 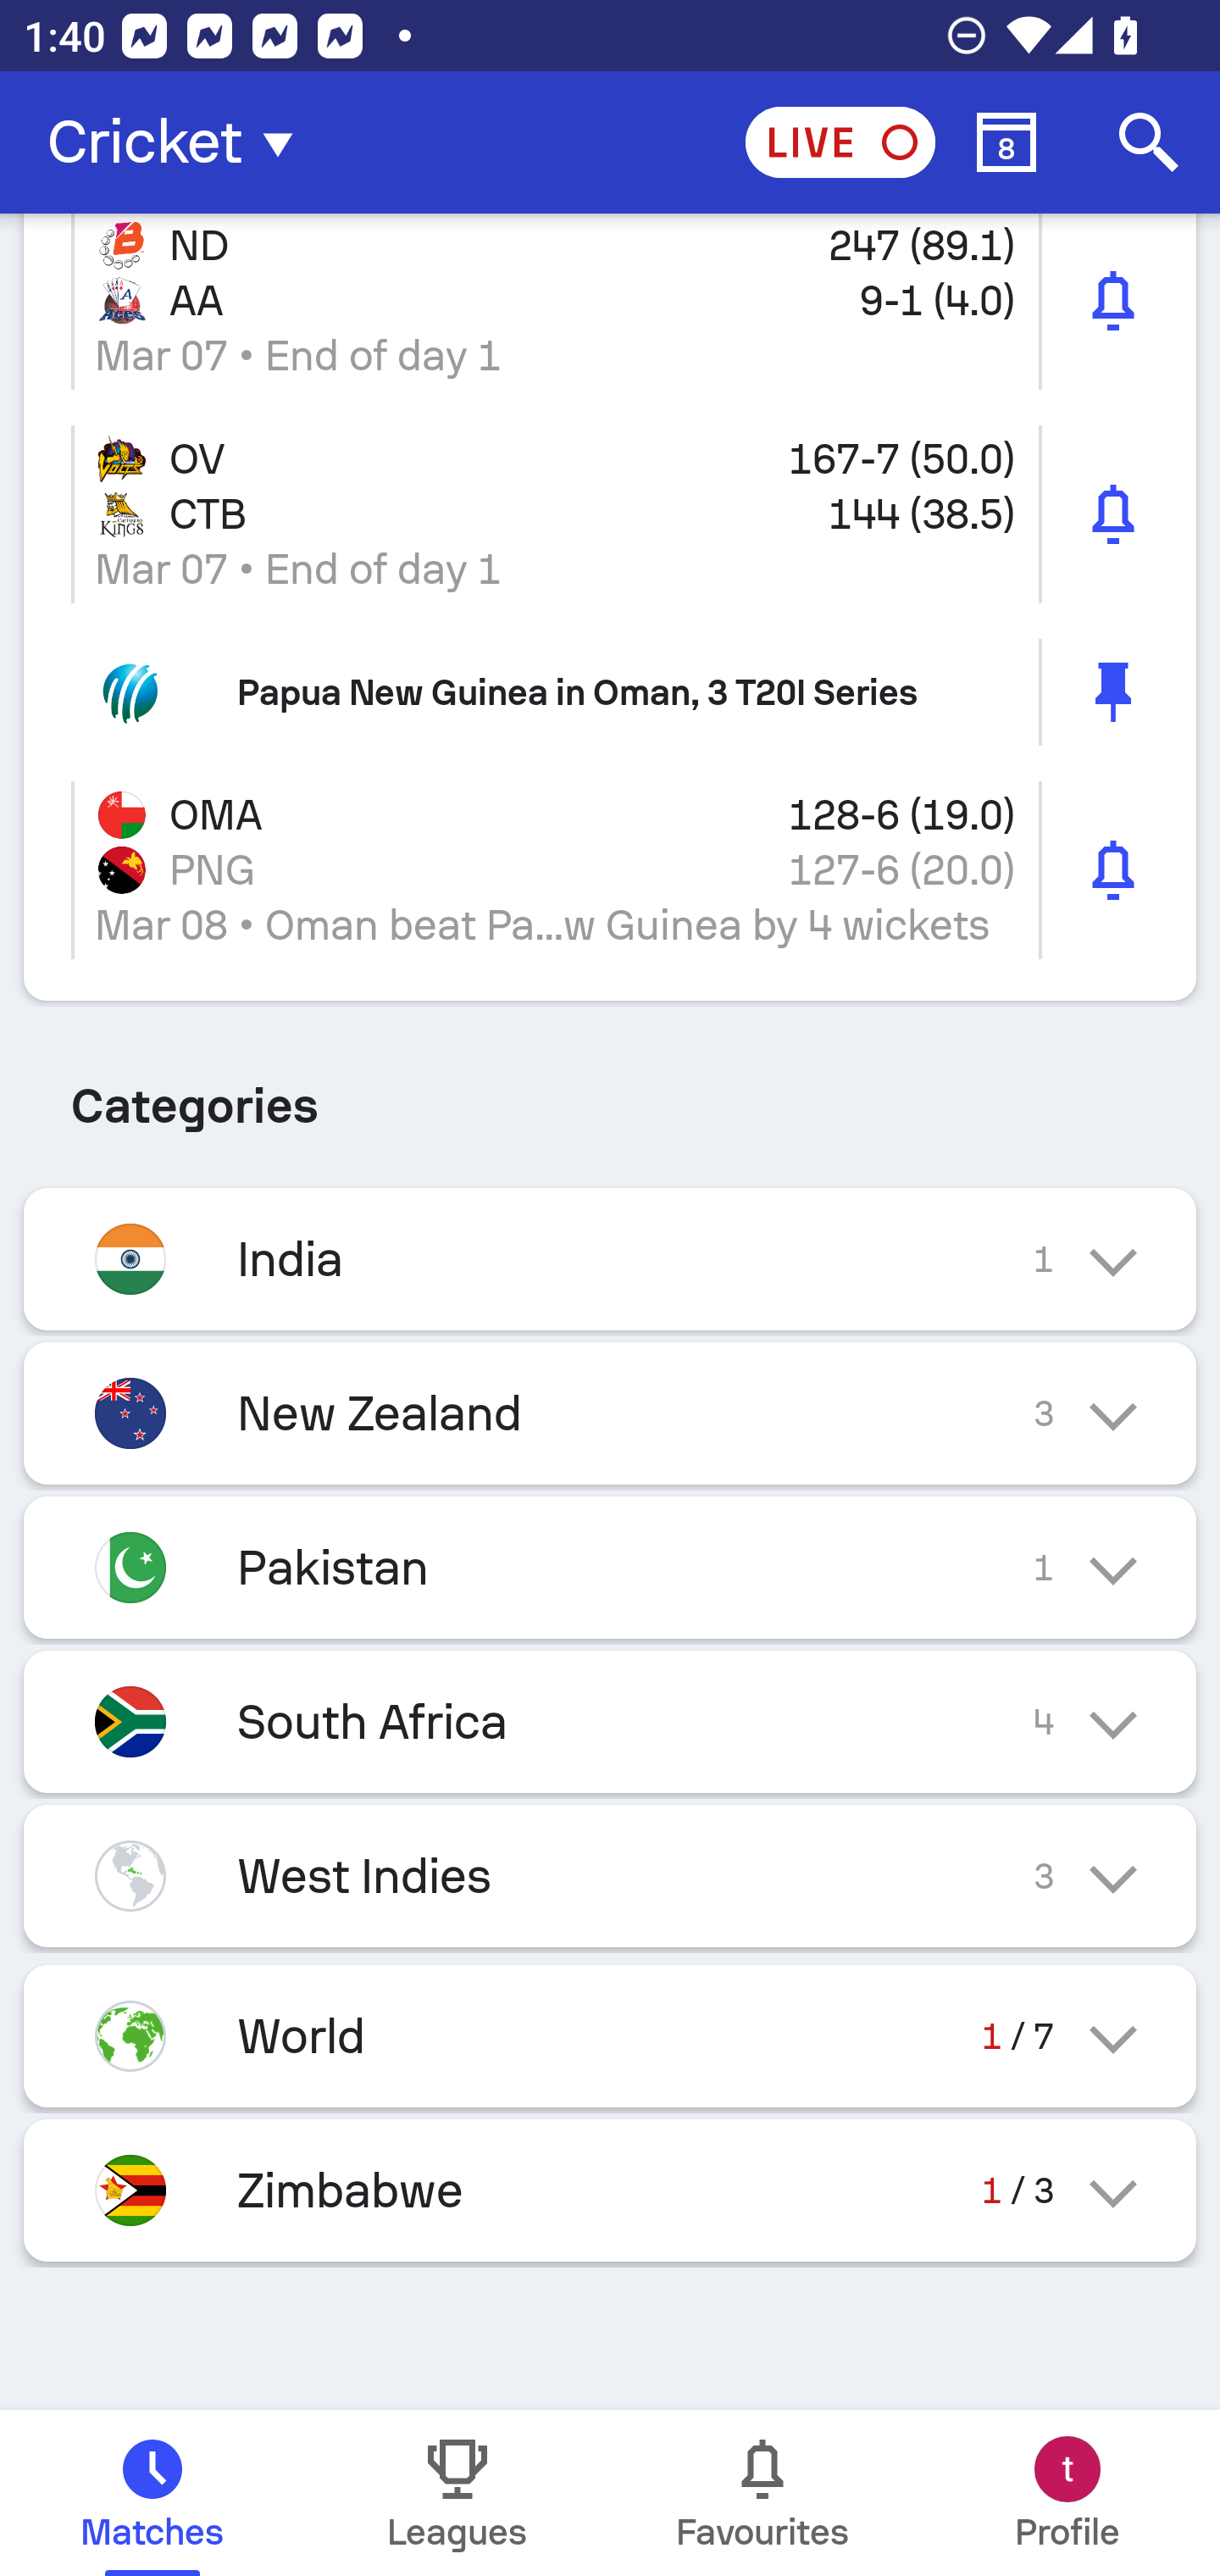 What do you see at coordinates (610, 1257) in the screenshot?
I see `India 1` at bounding box center [610, 1257].